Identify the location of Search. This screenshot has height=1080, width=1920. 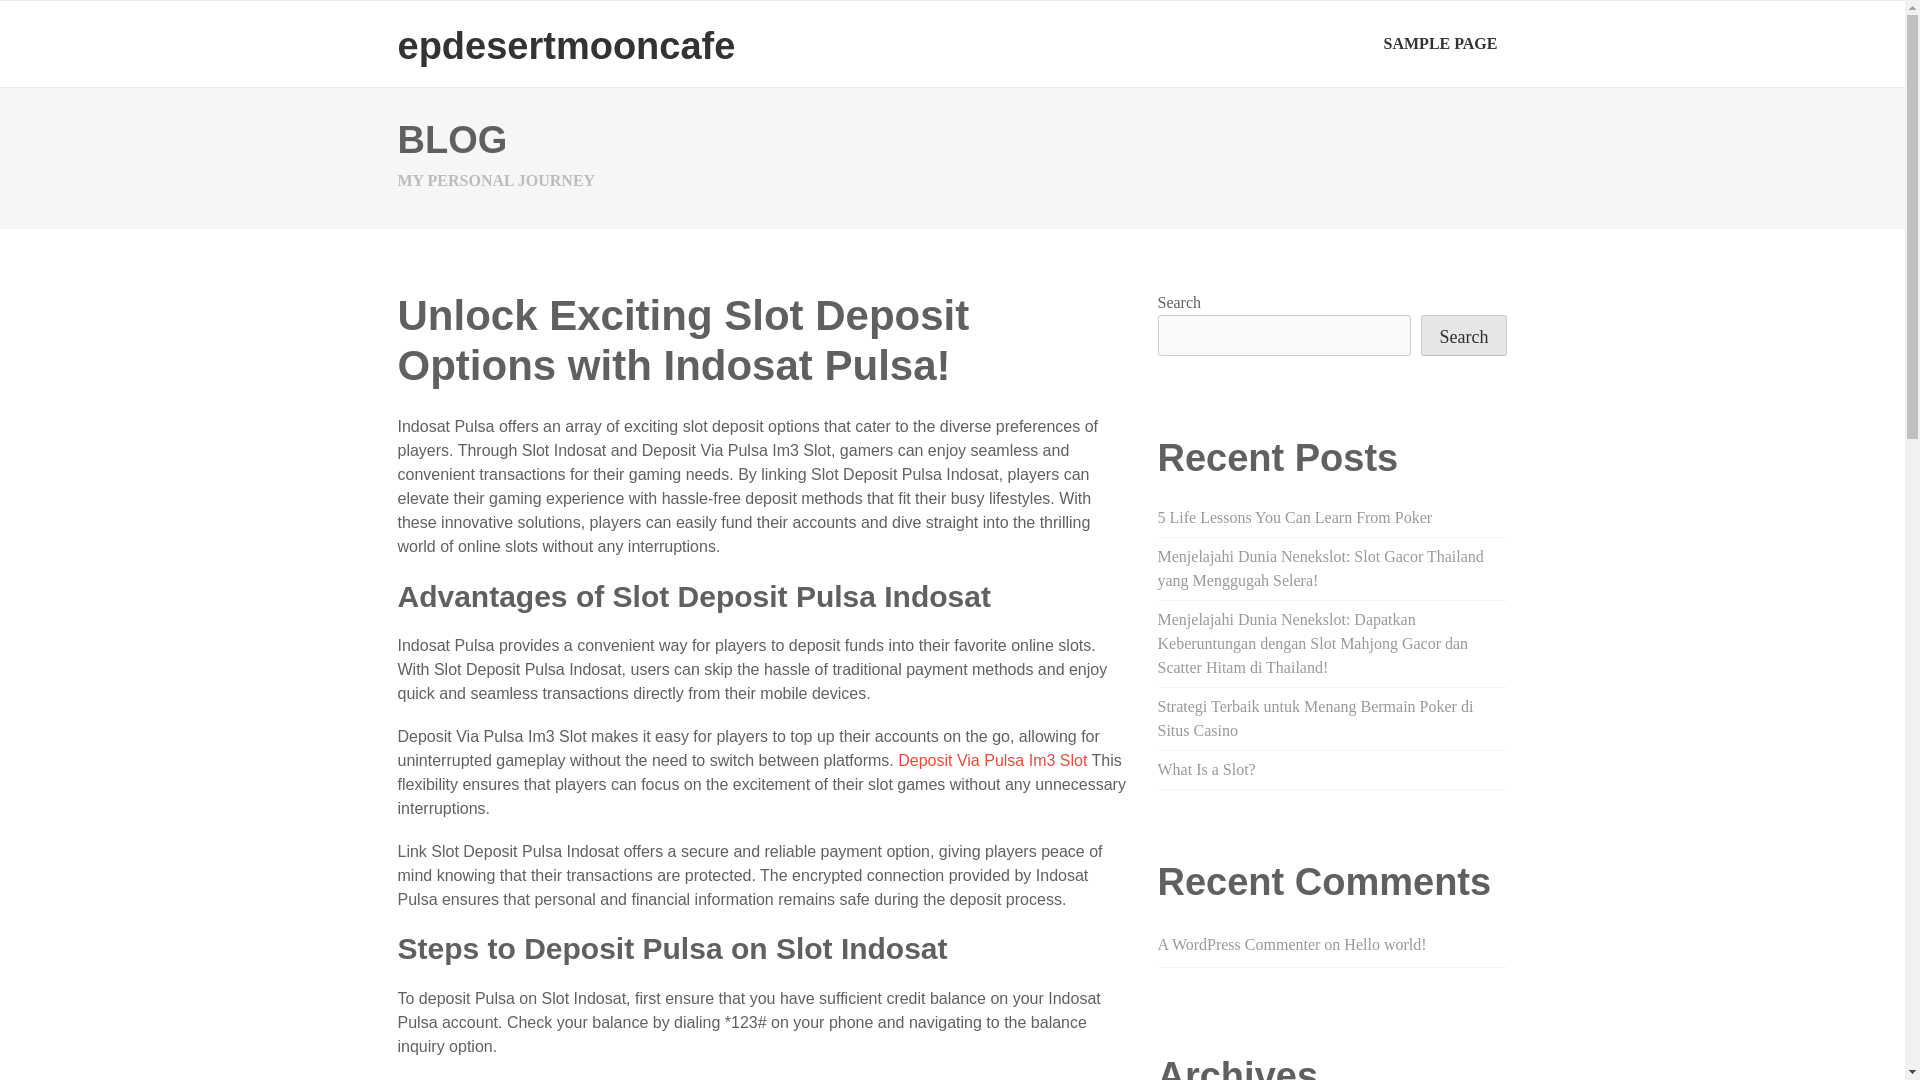
(1464, 336).